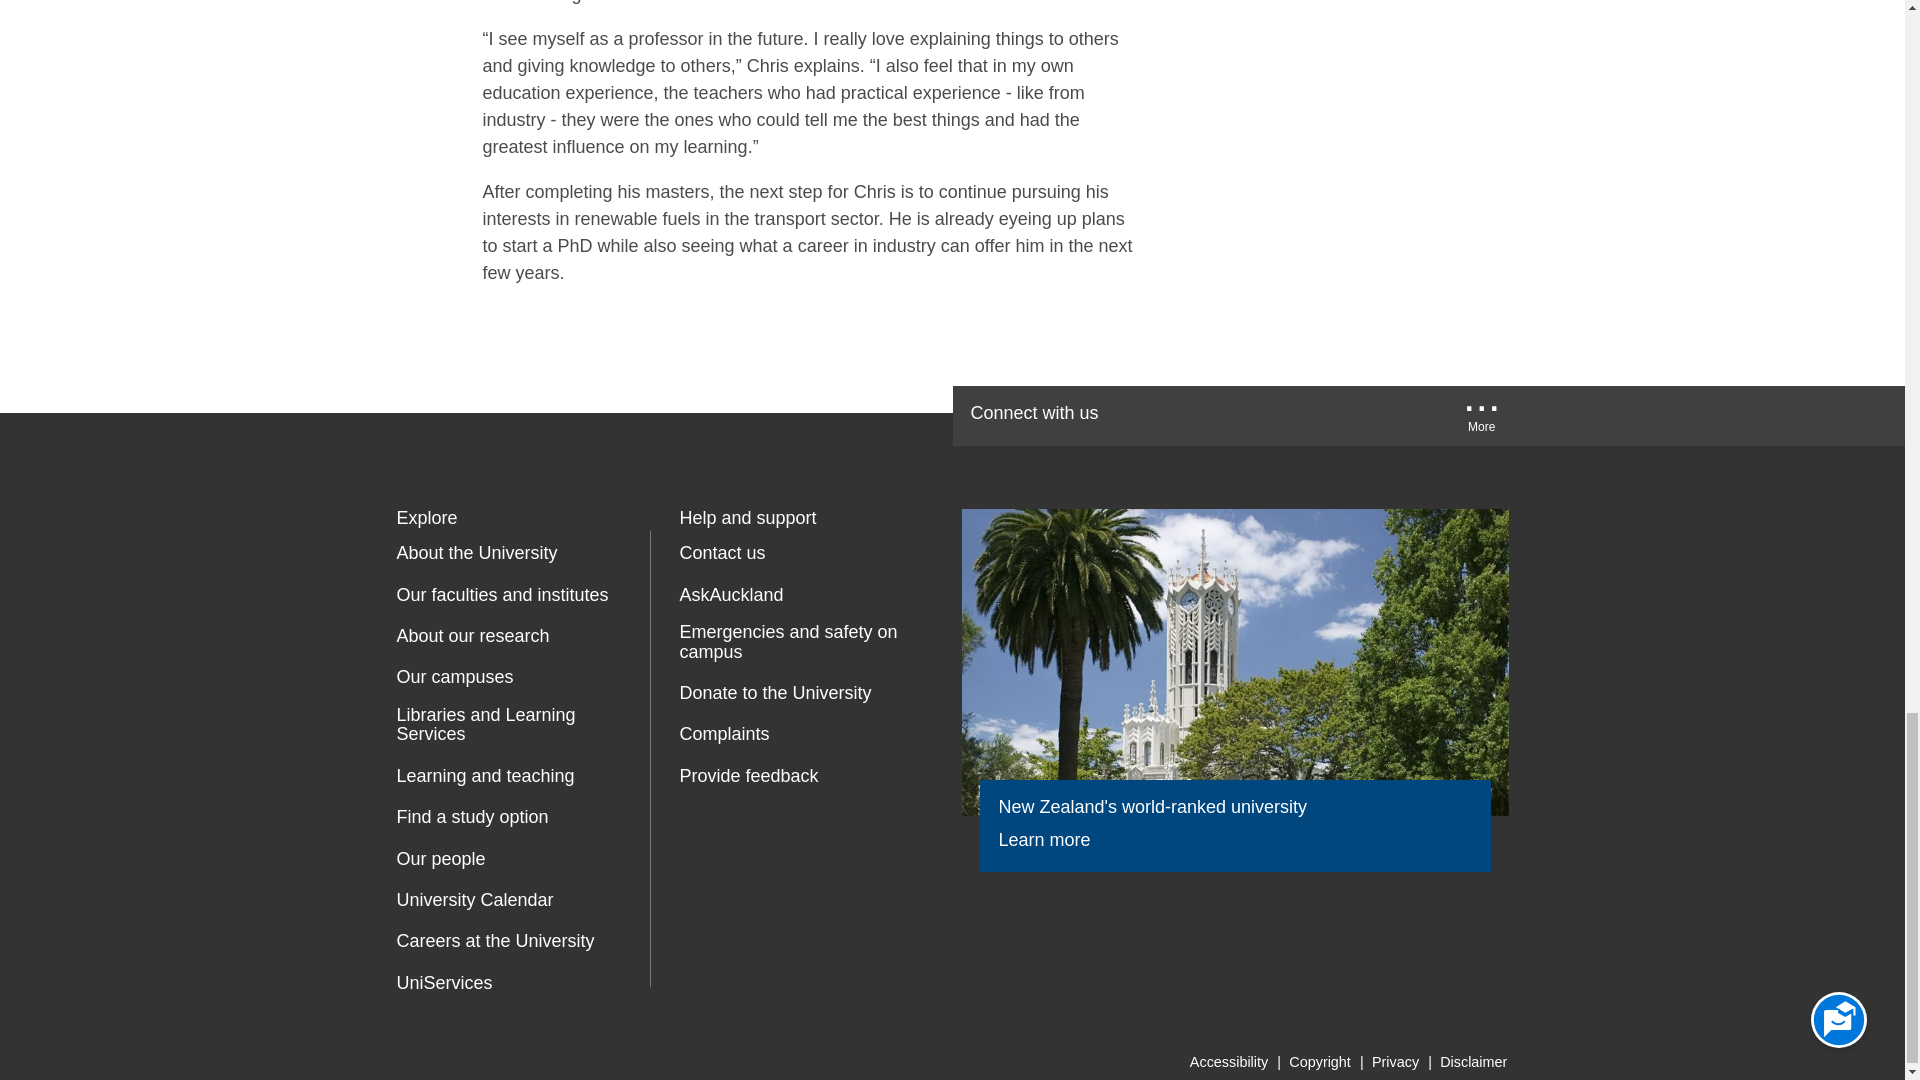 This screenshot has height=1080, width=1920. Describe the element at coordinates (1282, 414) in the screenshot. I see `YouTube` at that location.